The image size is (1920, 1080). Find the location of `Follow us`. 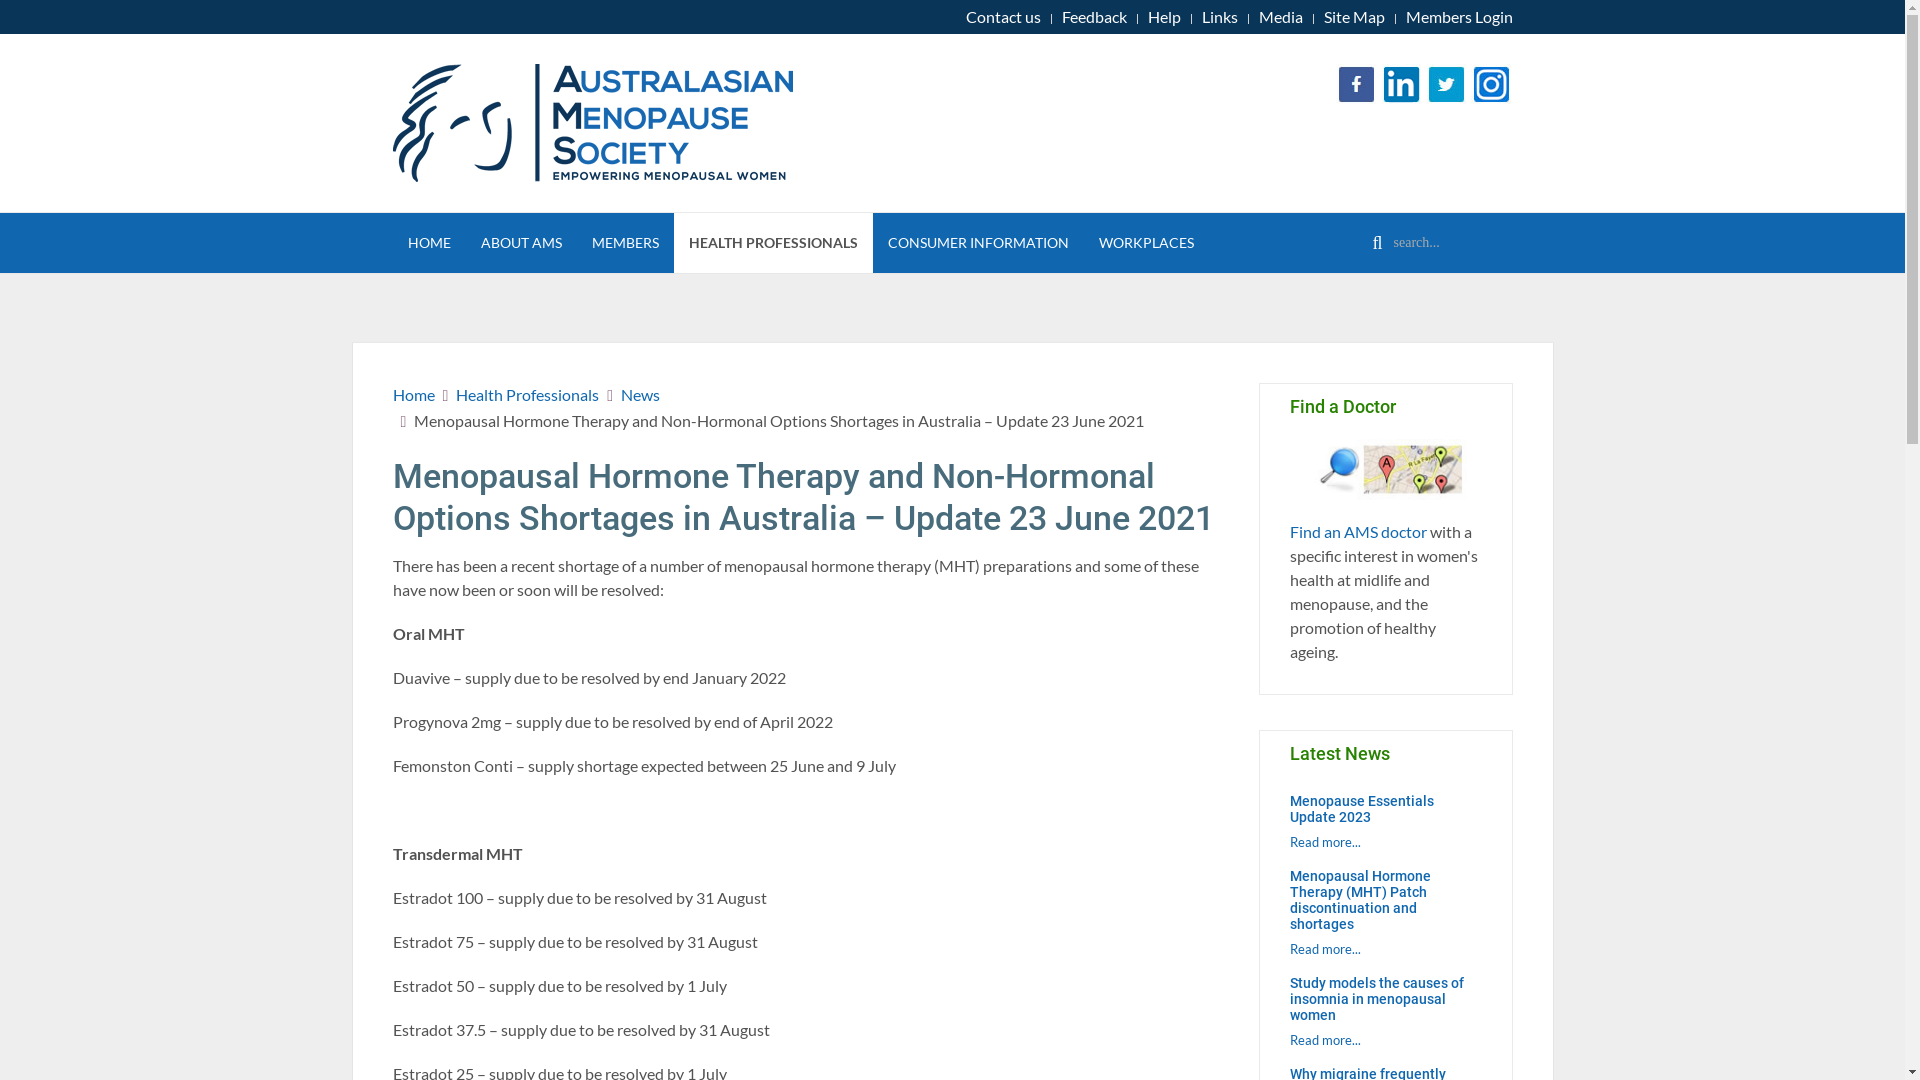

Follow us is located at coordinates (1447, 82).